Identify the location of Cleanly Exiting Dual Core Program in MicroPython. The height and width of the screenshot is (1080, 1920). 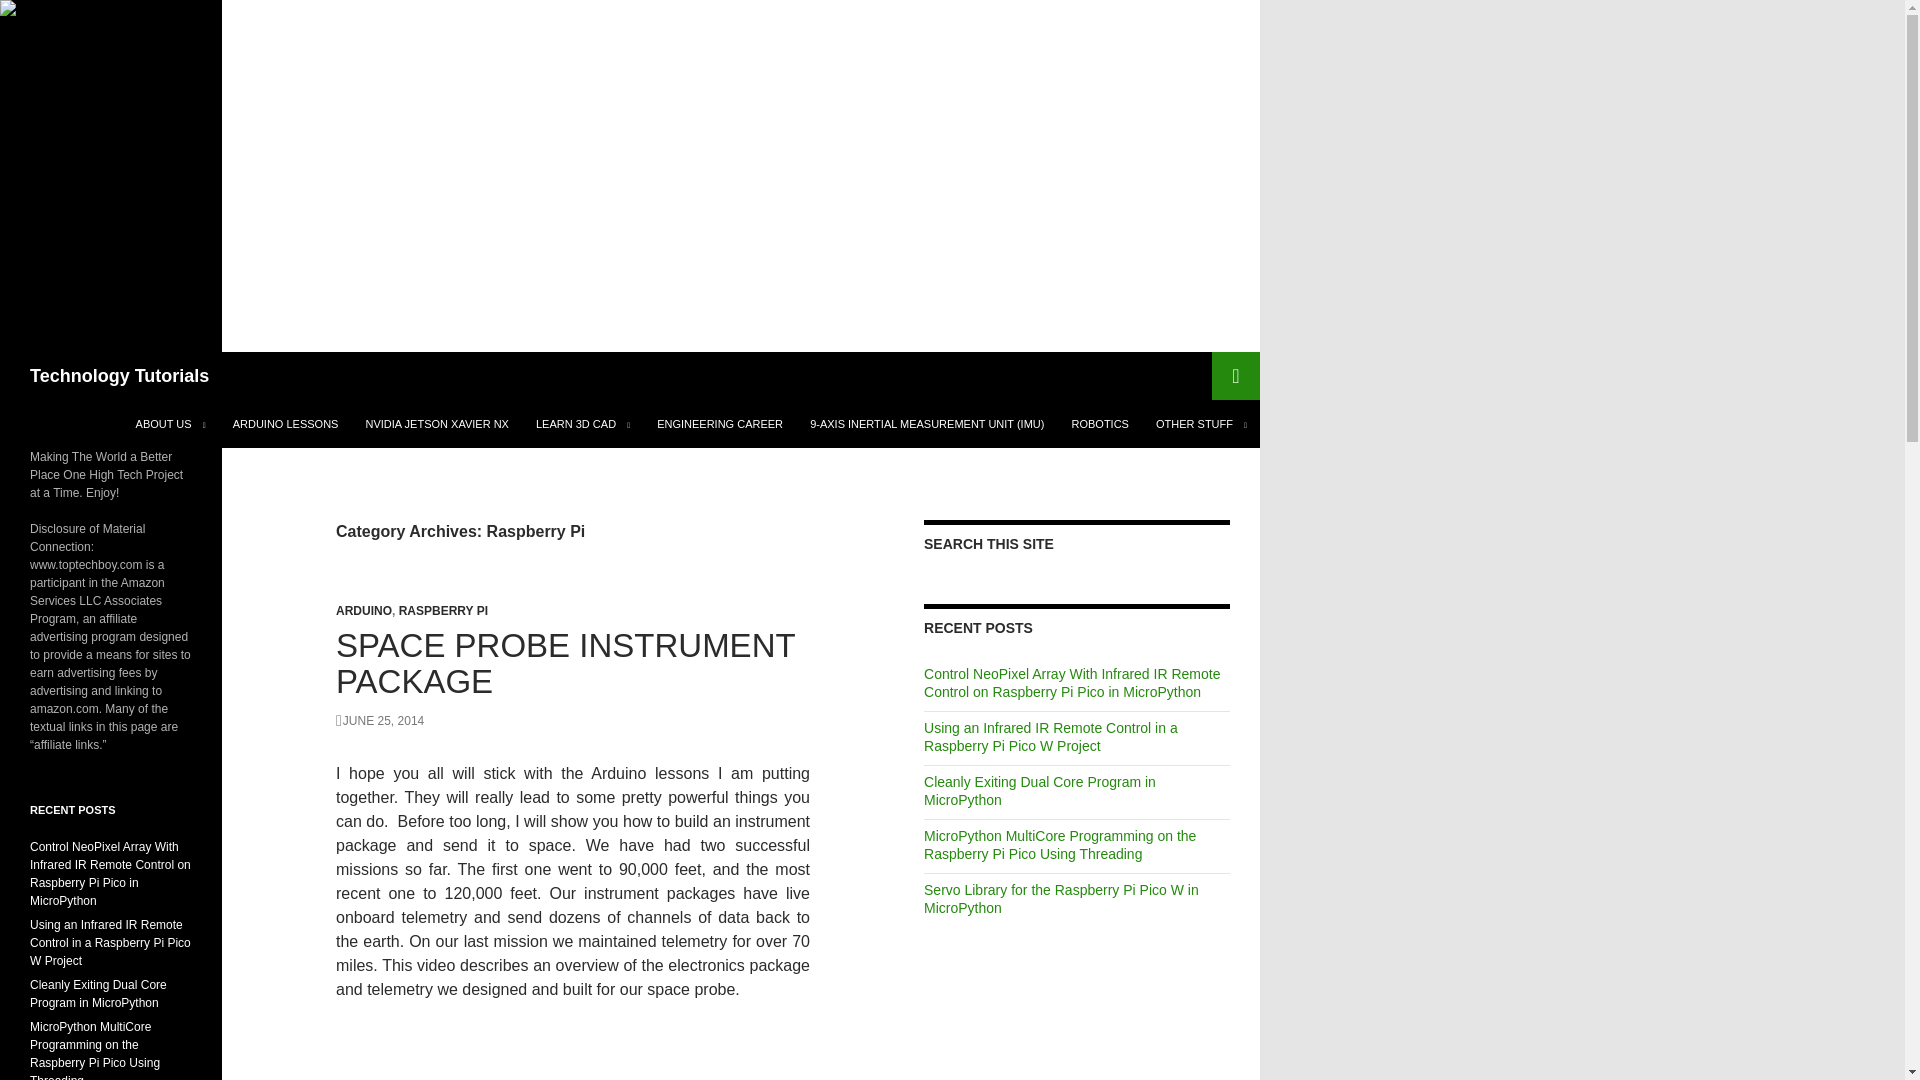
(1039, 790).